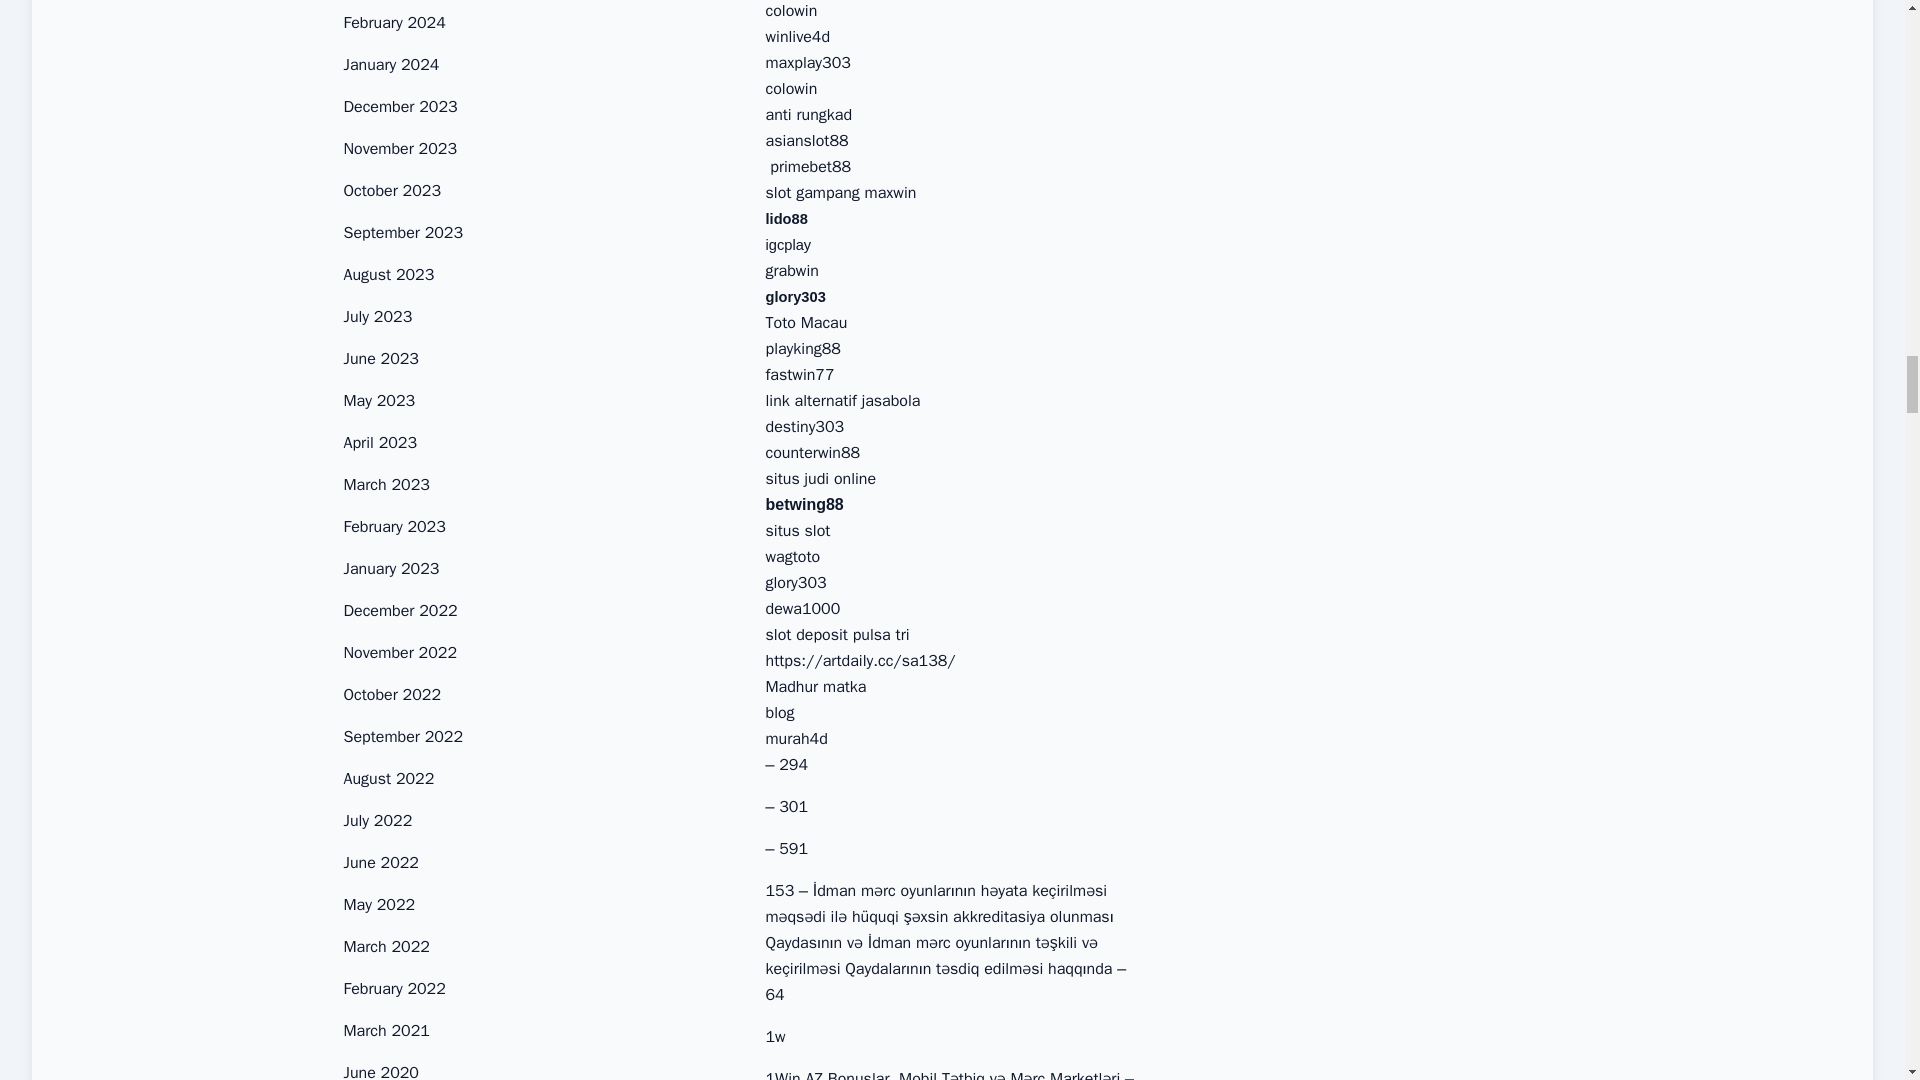 This screenshot has width=1920, height=1080. Describe the element at coordinates (380, 400) in the screenshot. I see `May 2023` at that location.